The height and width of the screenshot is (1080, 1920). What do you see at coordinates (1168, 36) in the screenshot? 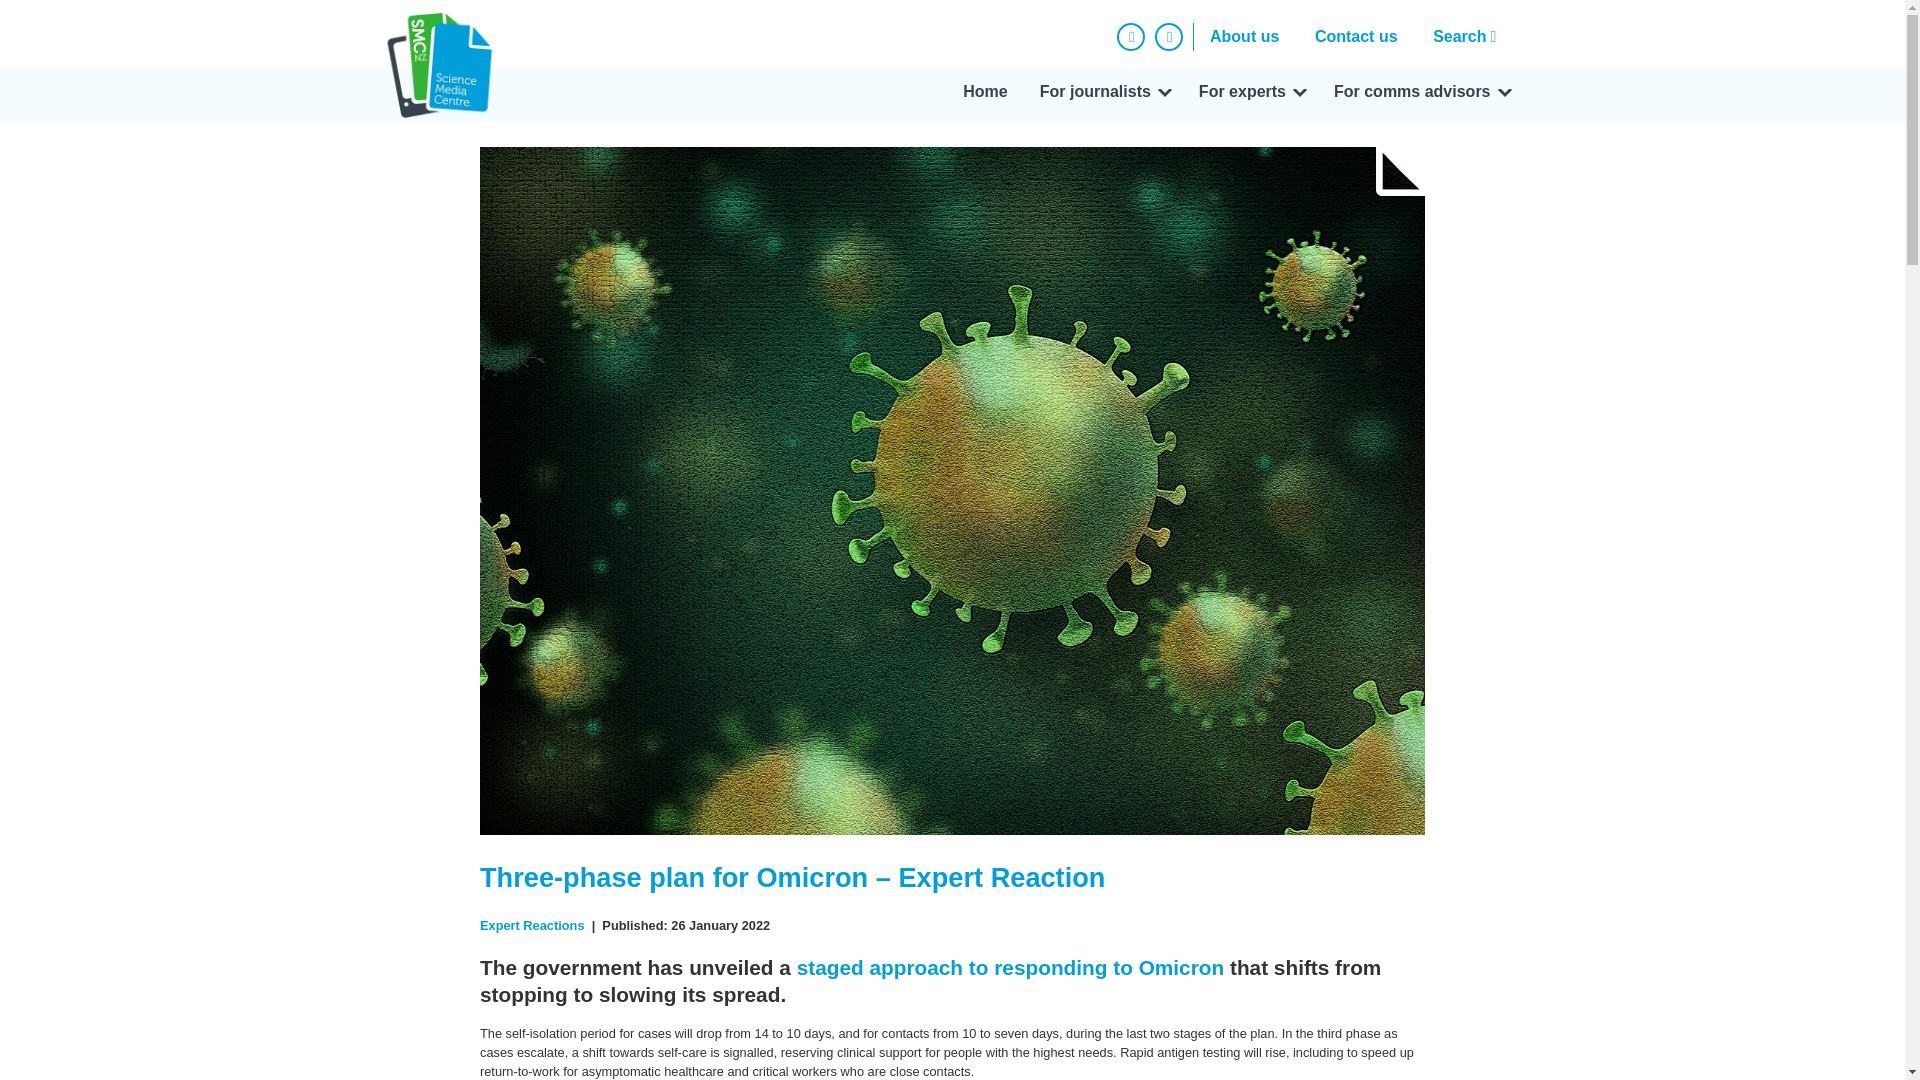
I see `Twitter` at bounding box center [1168, 36].